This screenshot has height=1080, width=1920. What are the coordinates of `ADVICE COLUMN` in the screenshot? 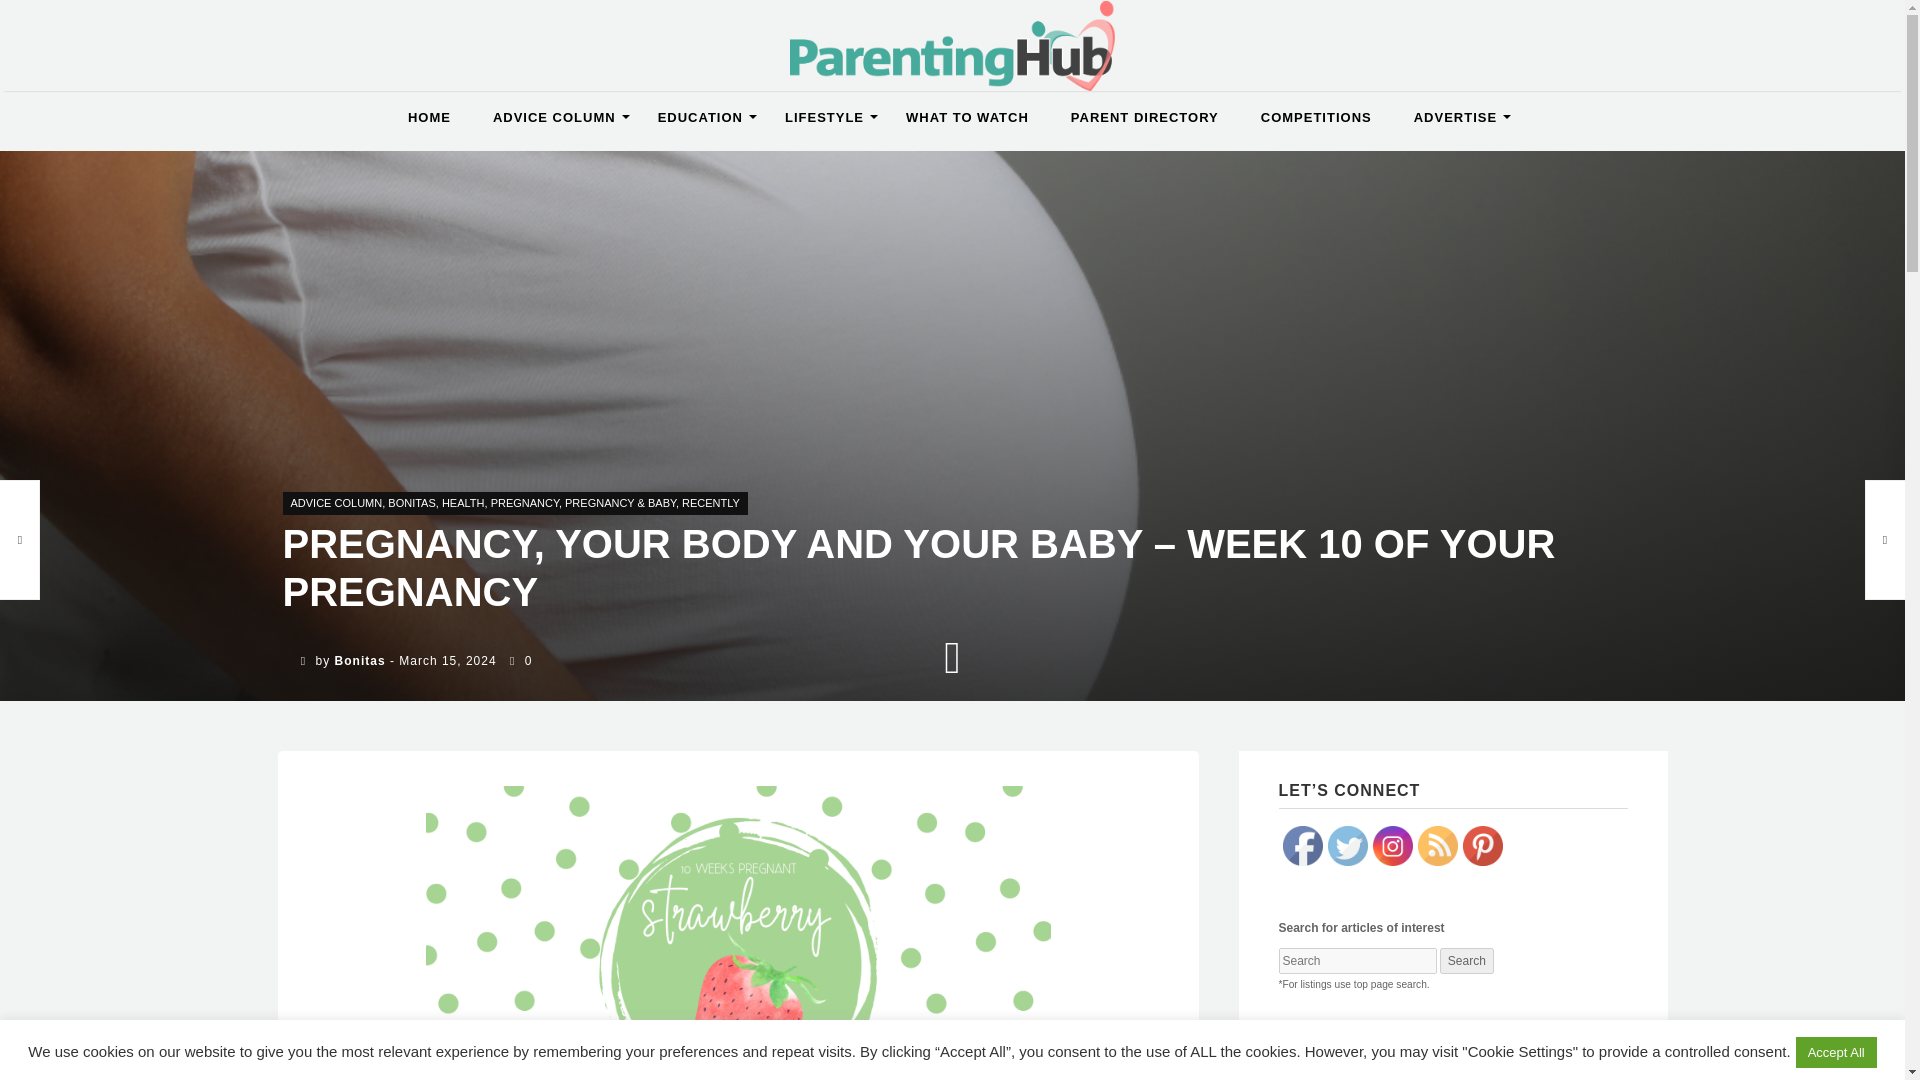 It's located at (554, 117).